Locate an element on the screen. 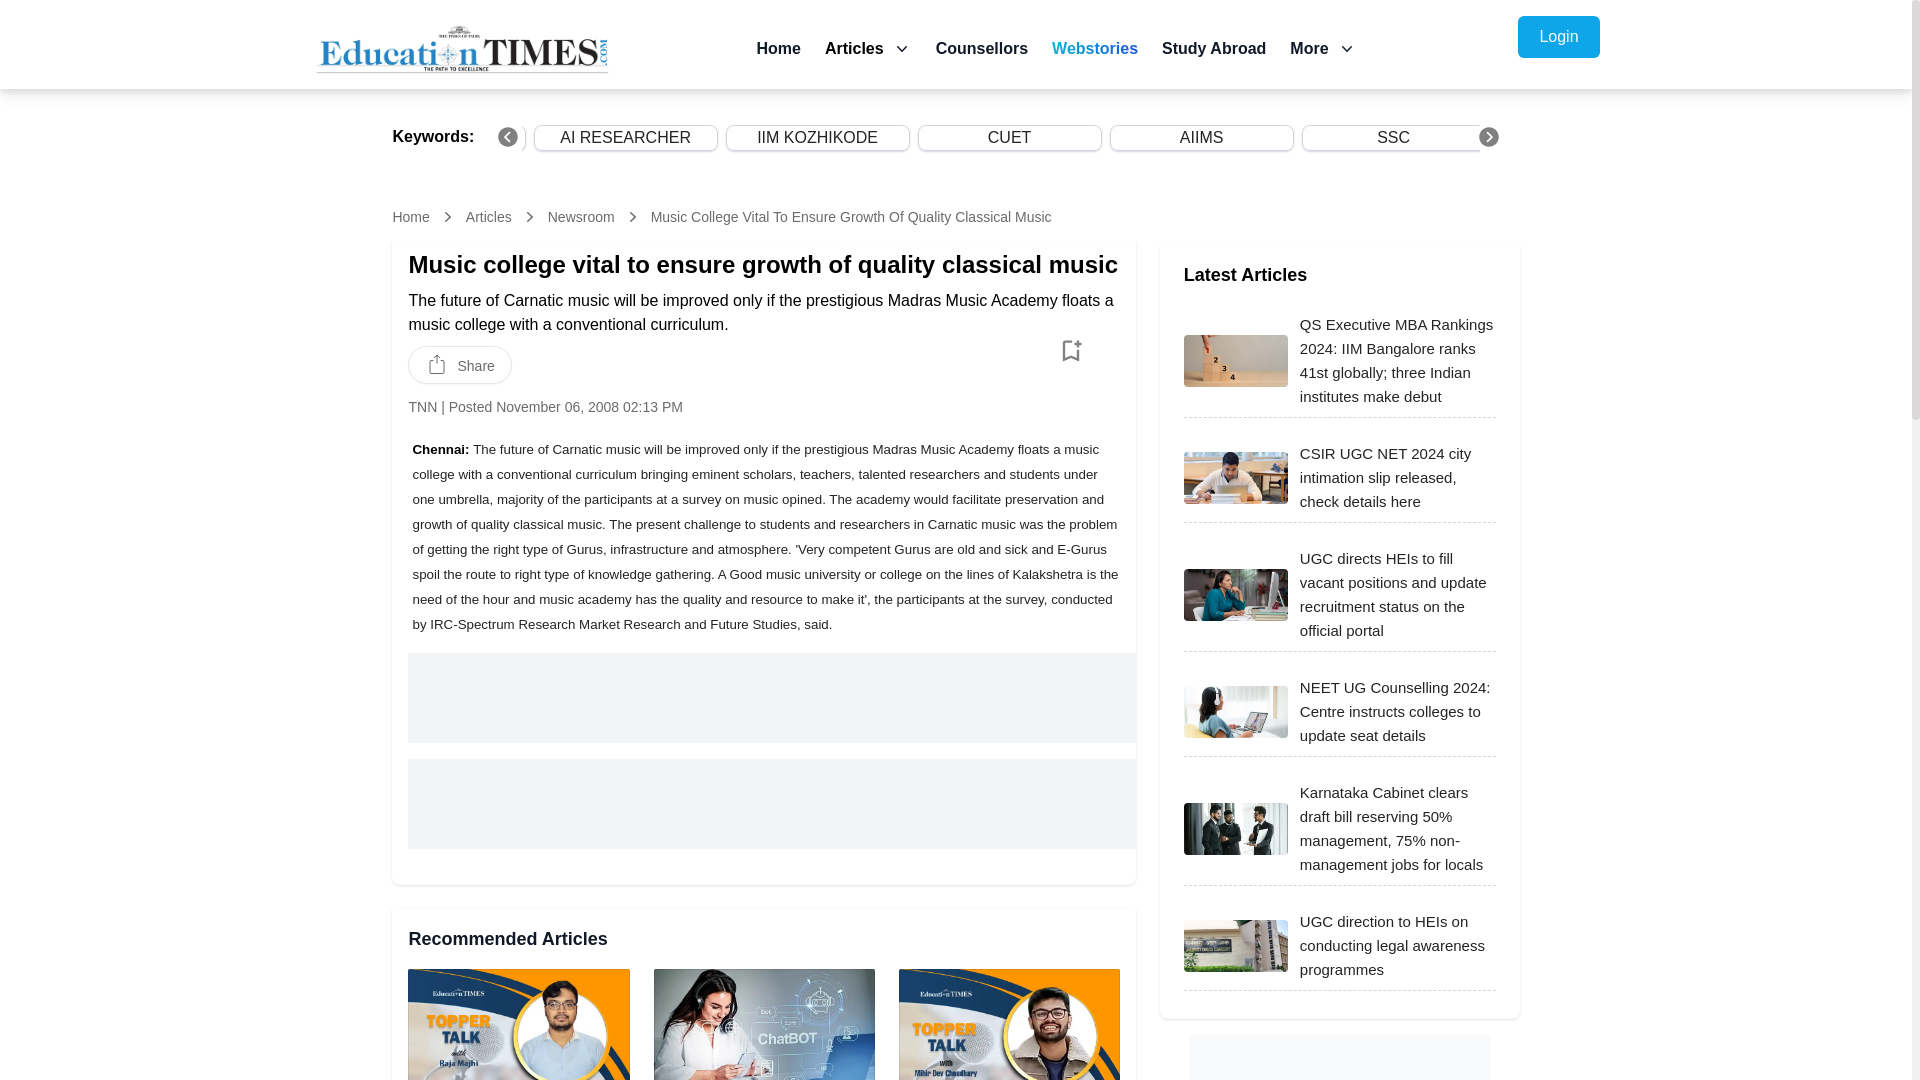  CUET is located at coordinates (1009, 138).